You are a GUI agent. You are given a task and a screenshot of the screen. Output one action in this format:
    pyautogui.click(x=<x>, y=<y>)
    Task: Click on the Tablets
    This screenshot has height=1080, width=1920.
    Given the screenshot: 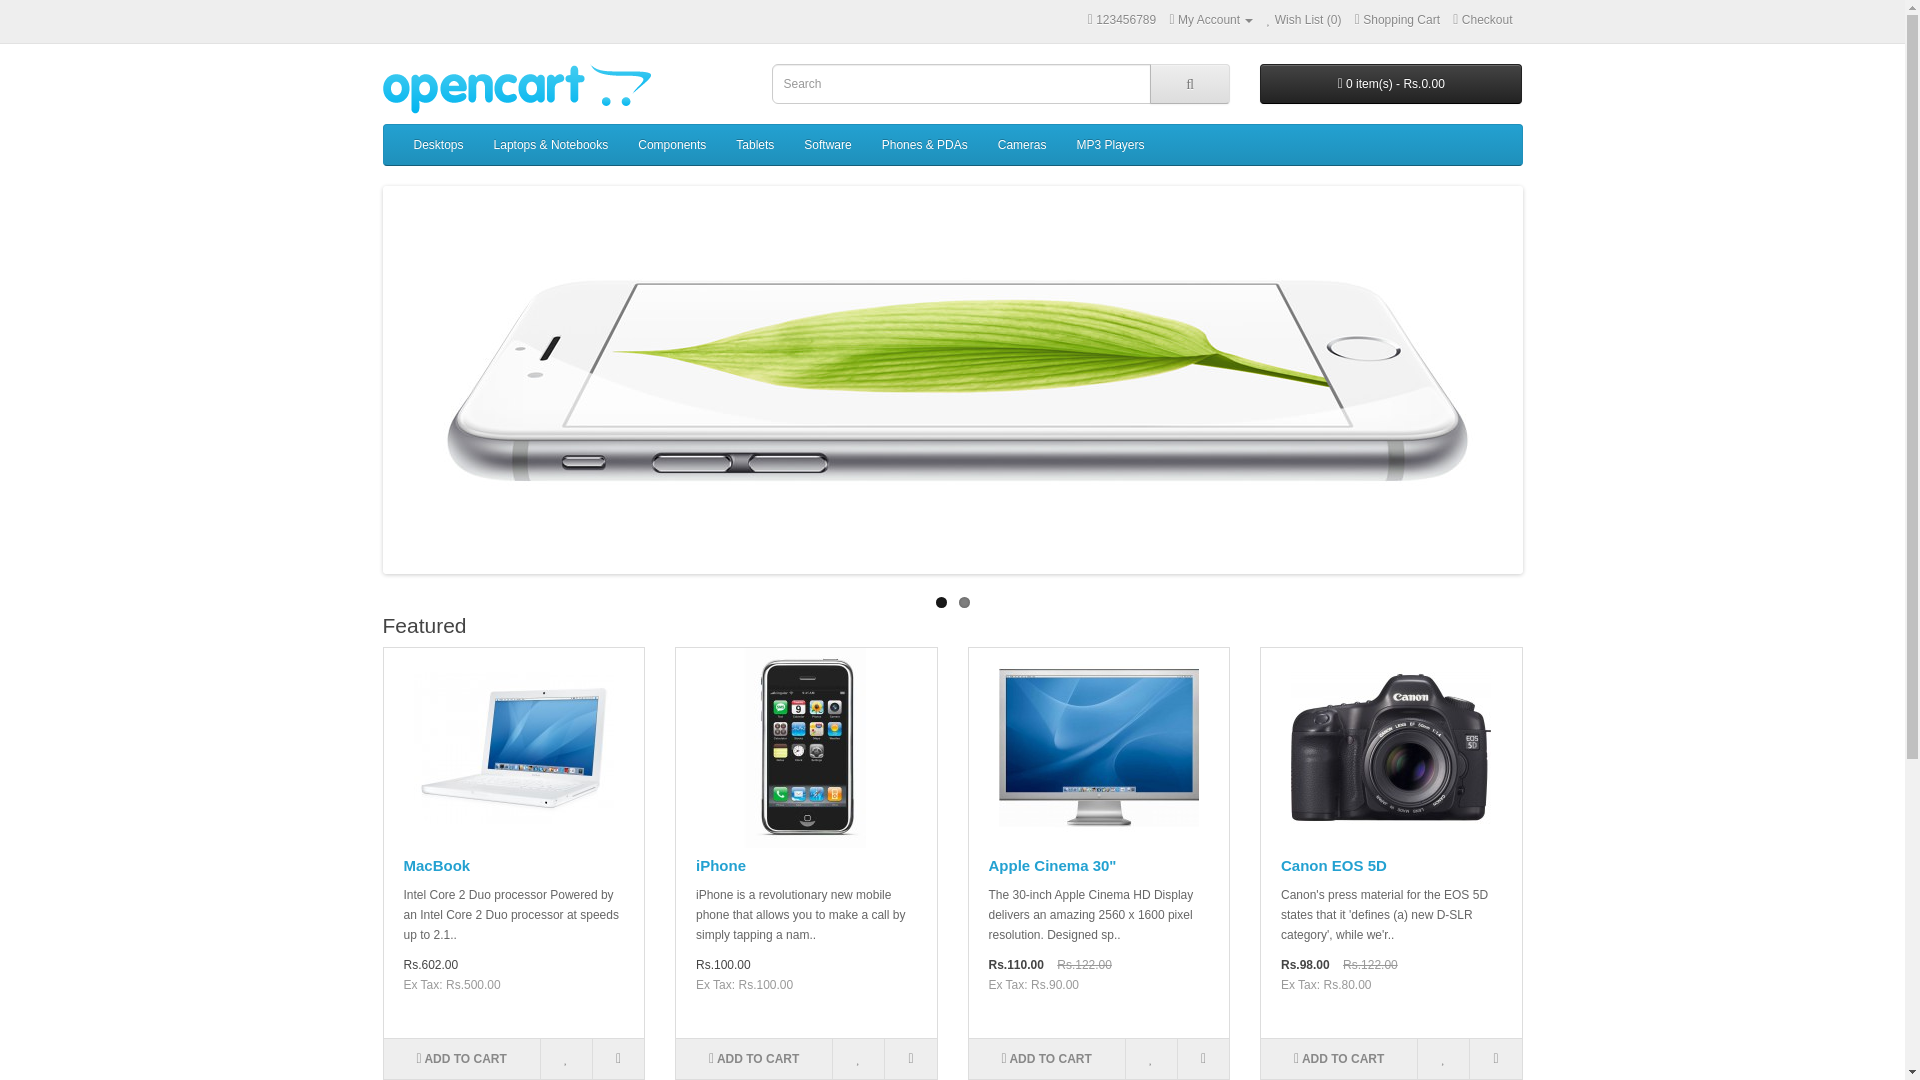 What is the action you would take?
    pyautogui.click(x=755, y=145)
    